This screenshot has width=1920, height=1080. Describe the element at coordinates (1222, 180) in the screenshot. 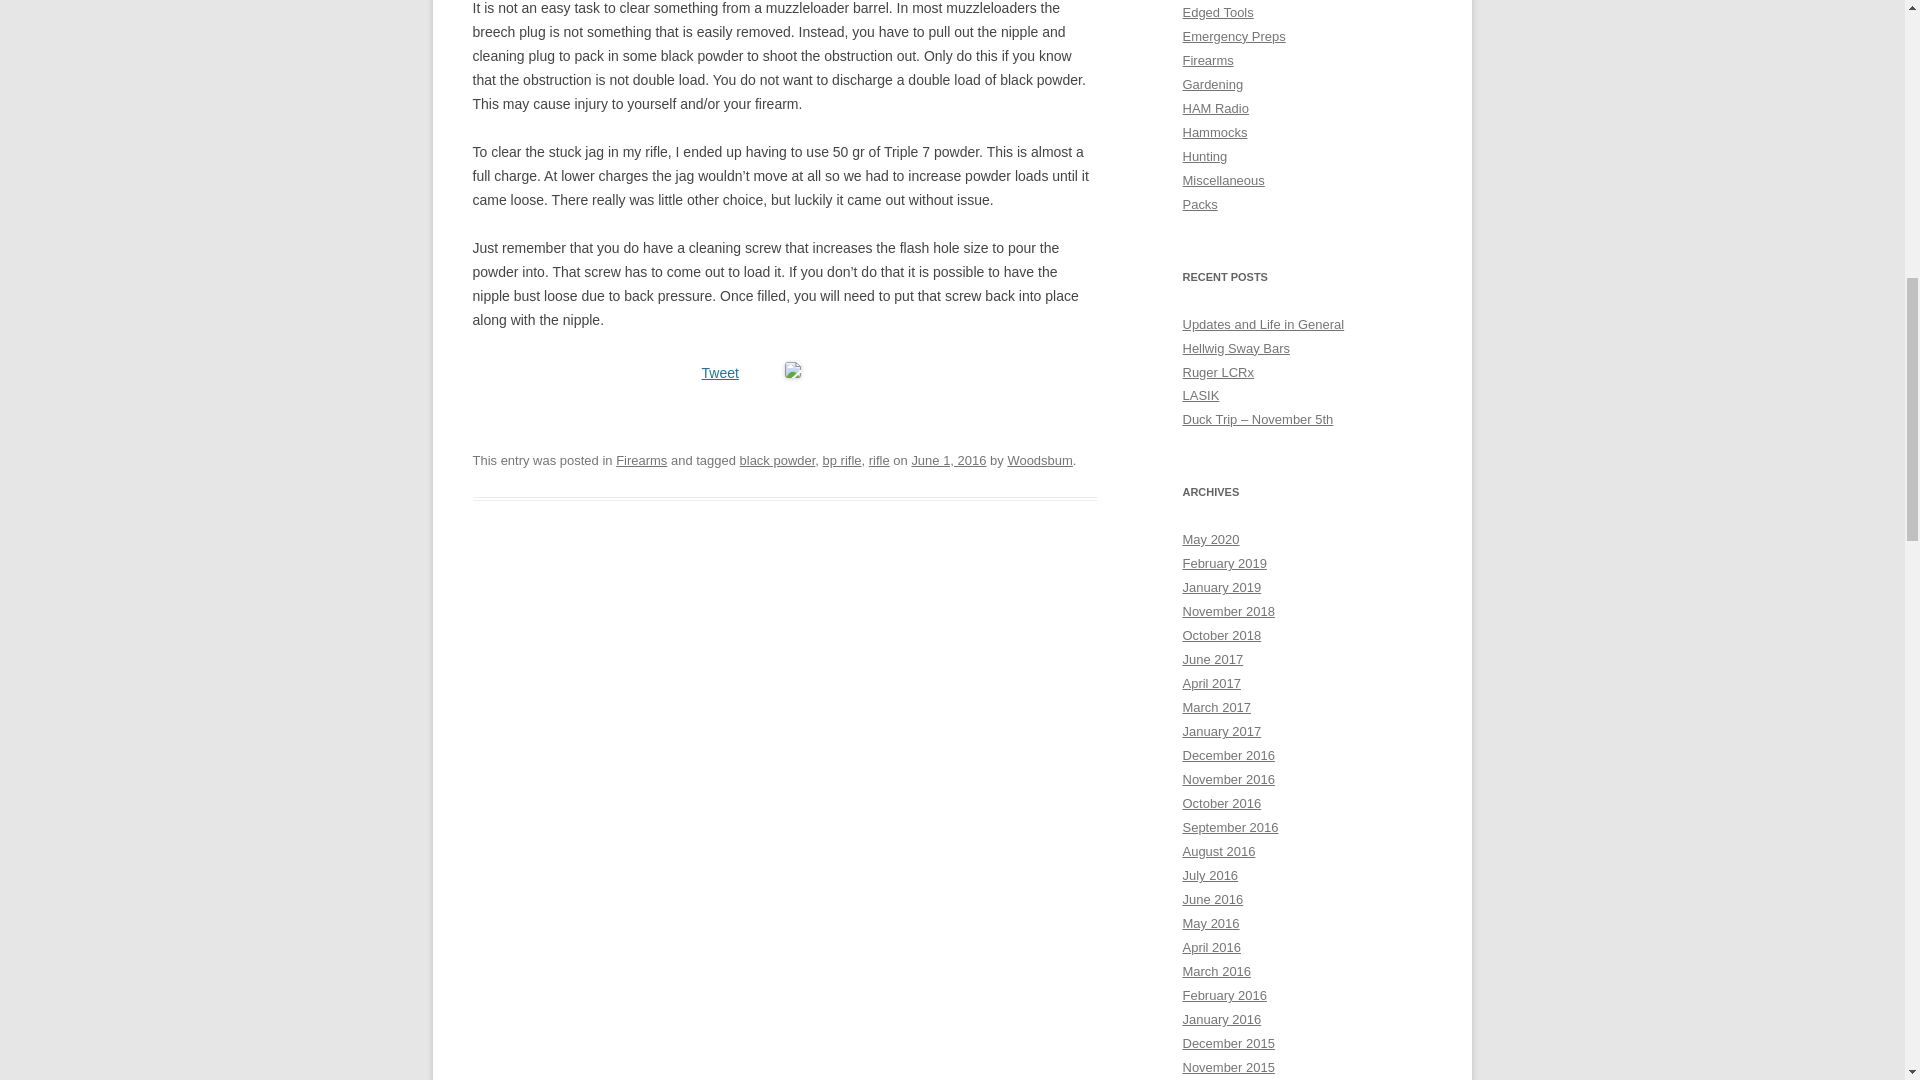

I see `Miscellaneous` at that location.